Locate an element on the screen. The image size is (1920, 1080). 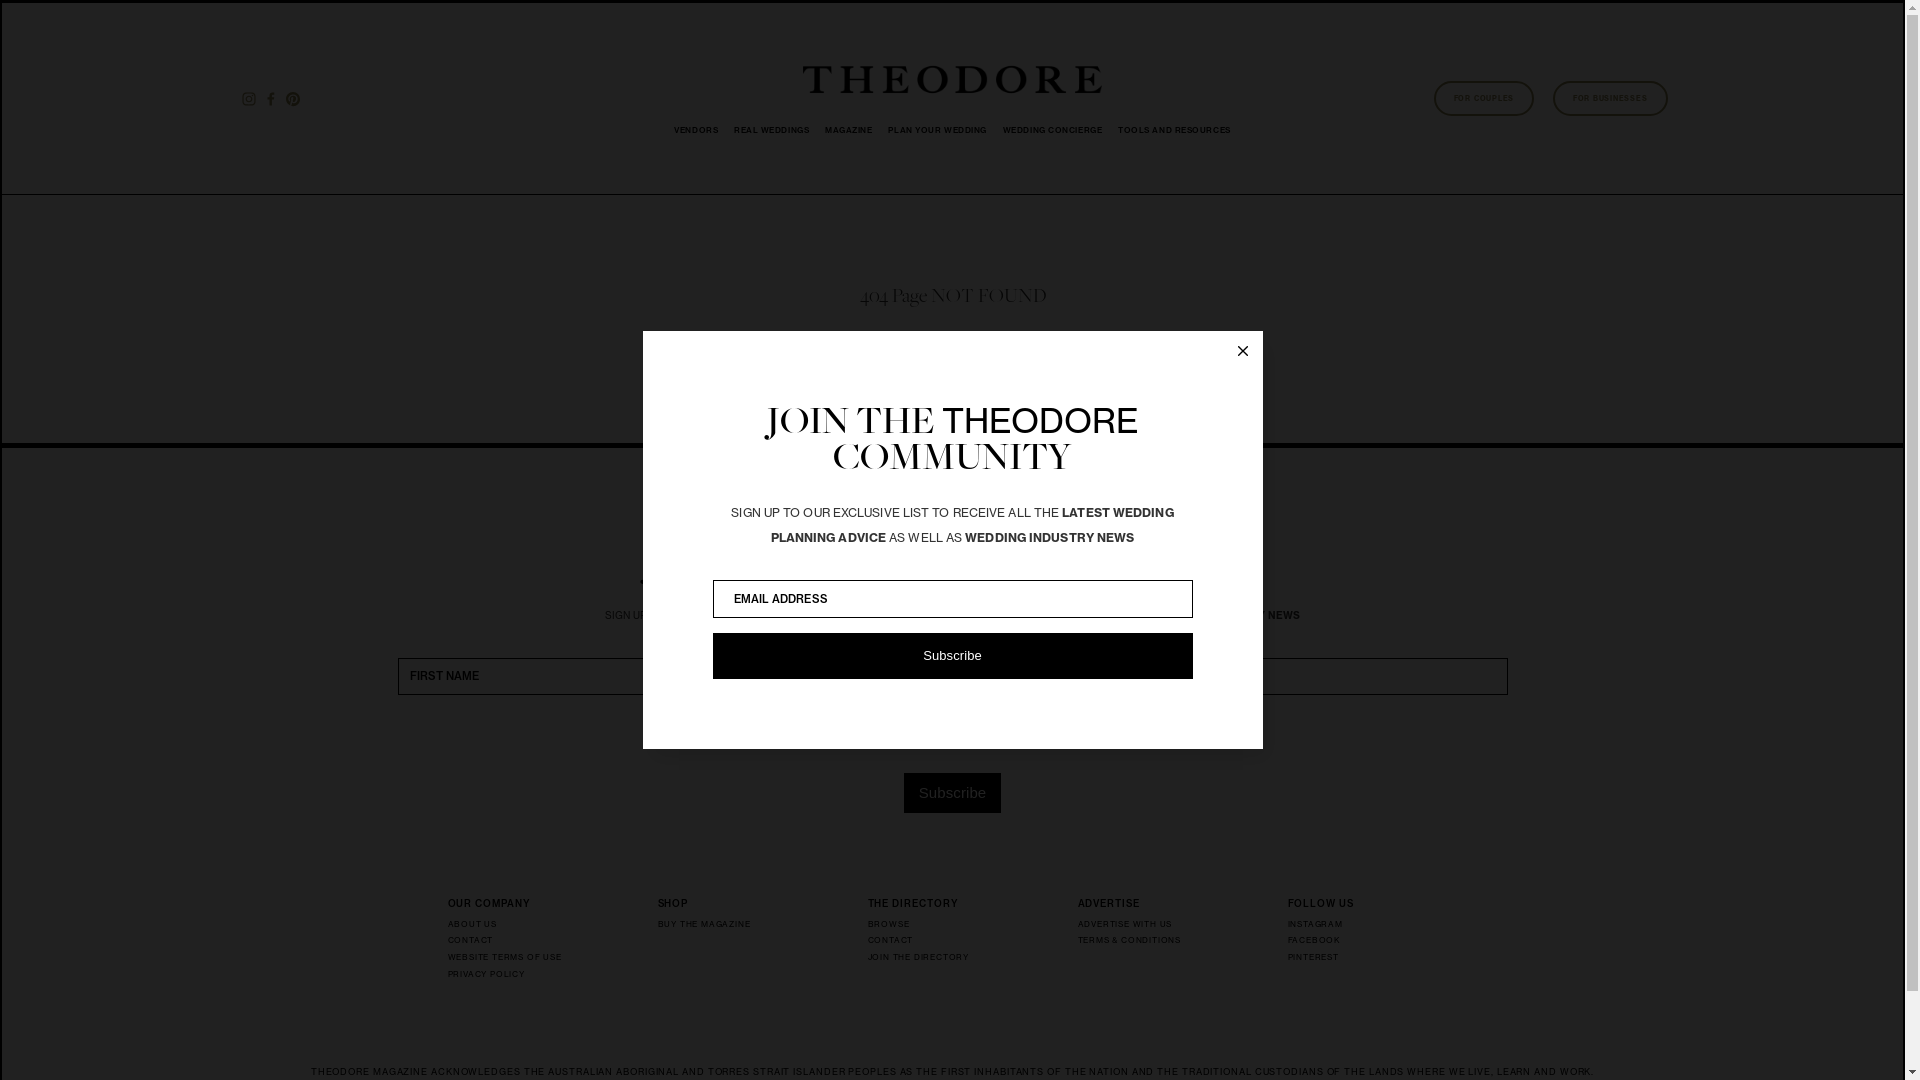
PRIVACY POLICY is located at coordinates (512, 976).